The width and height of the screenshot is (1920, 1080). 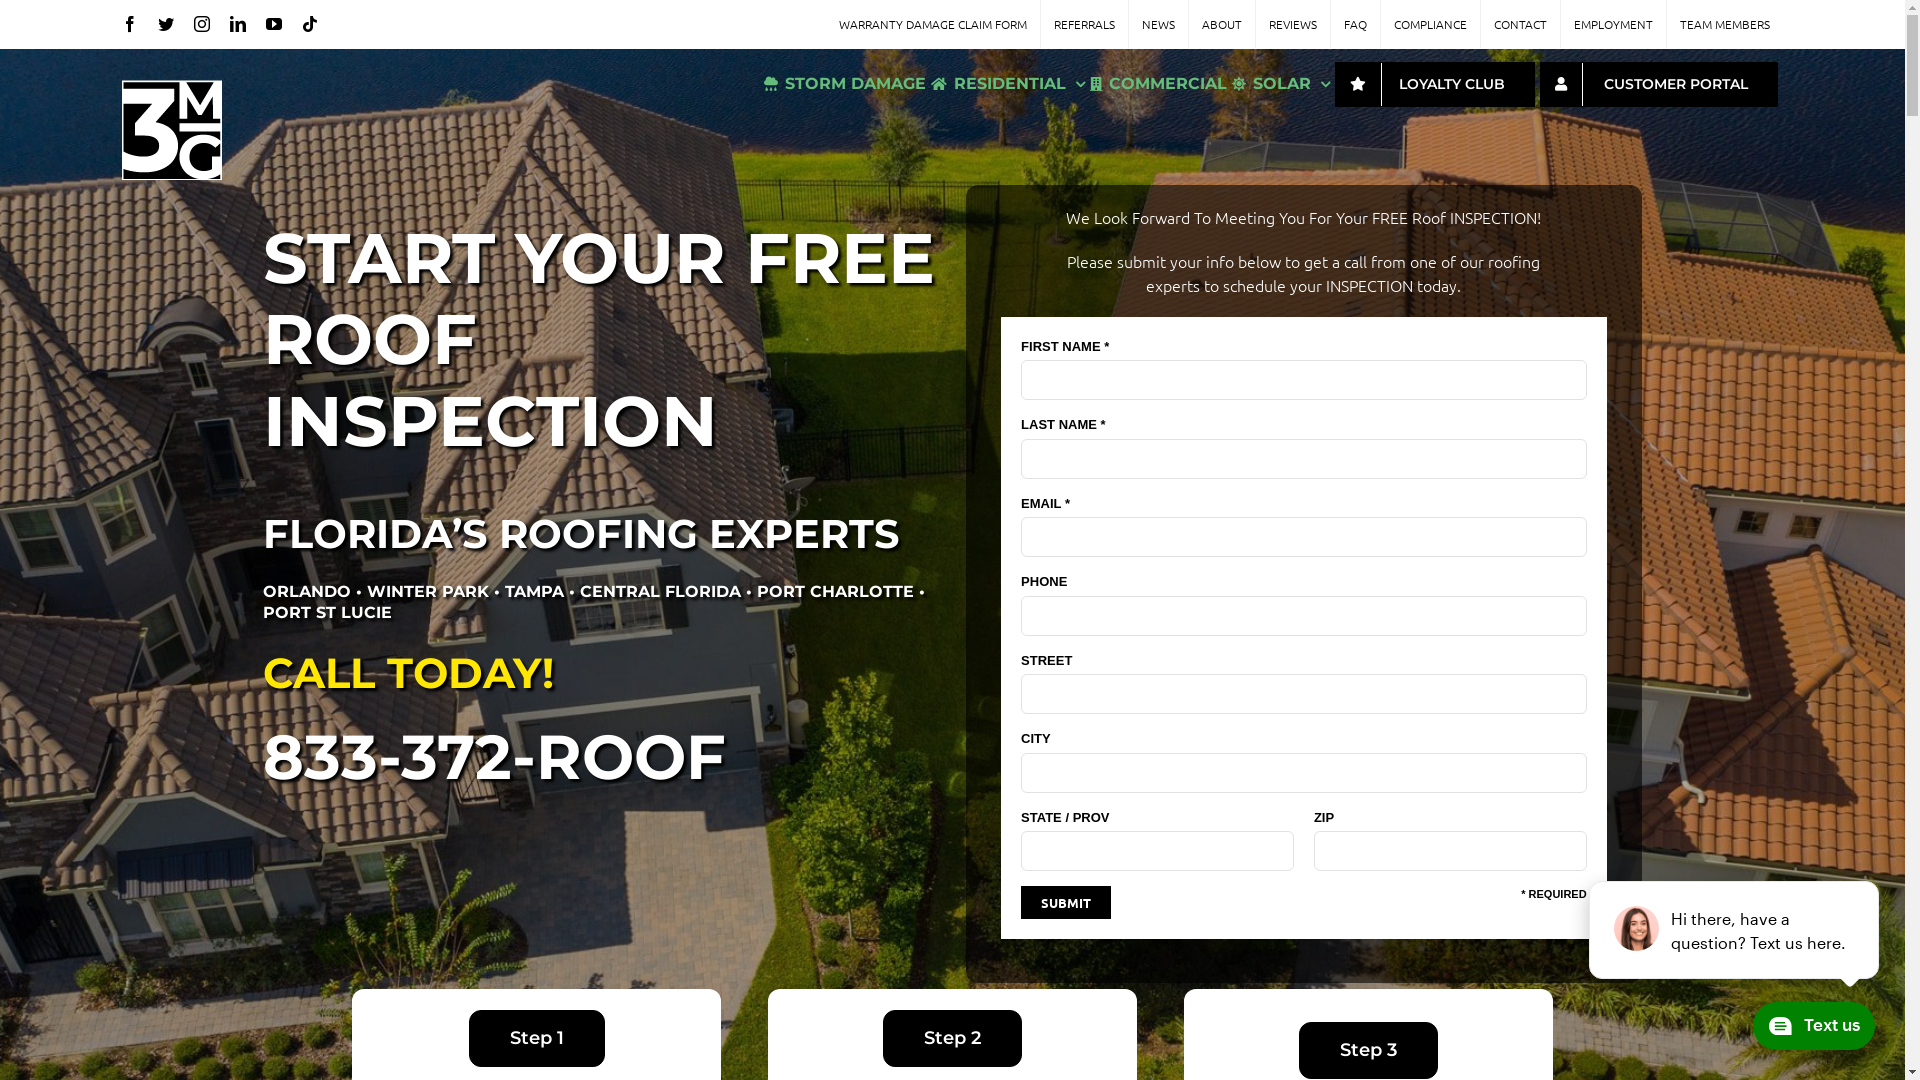 What do you see at coordinates (310, 24) in the screenshot?
I see `Tiktok` at bounding box center [310, 24].